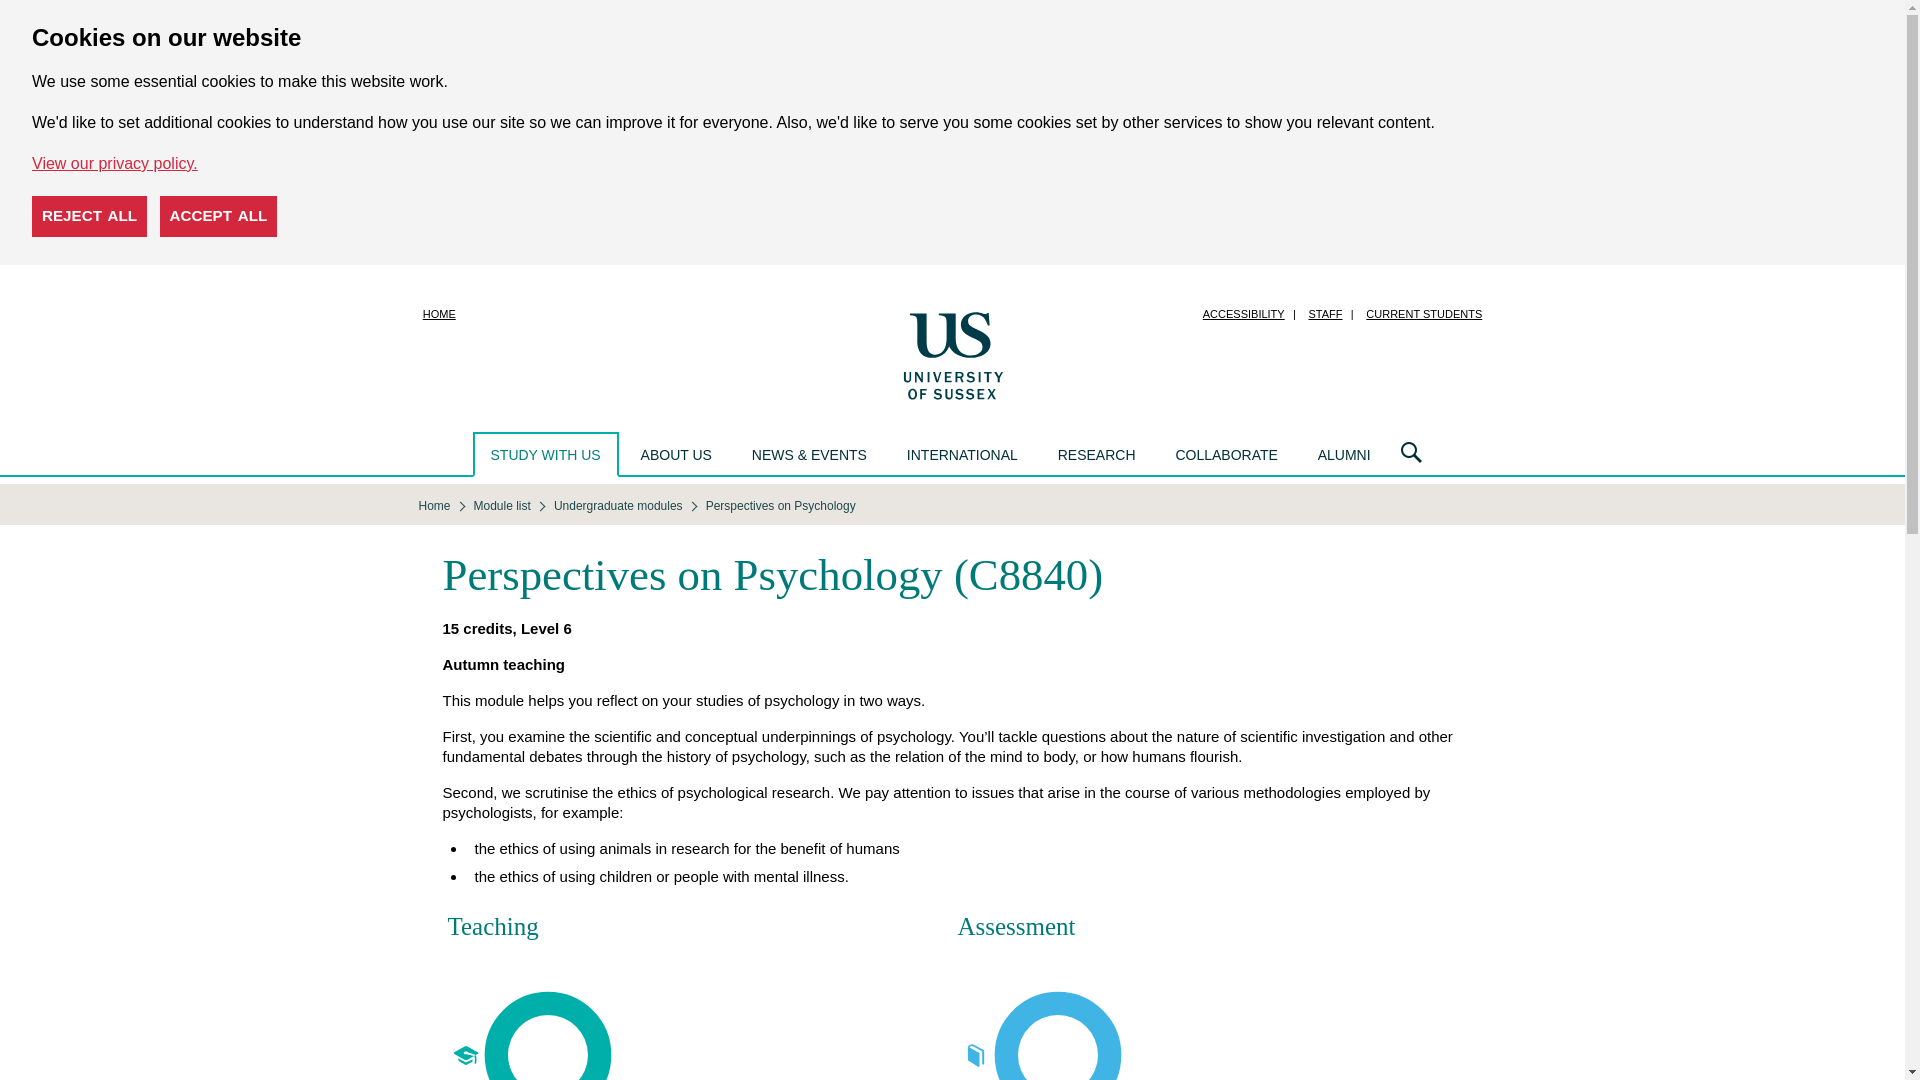  I want to click on REJECT ALL, so click(90, 216).